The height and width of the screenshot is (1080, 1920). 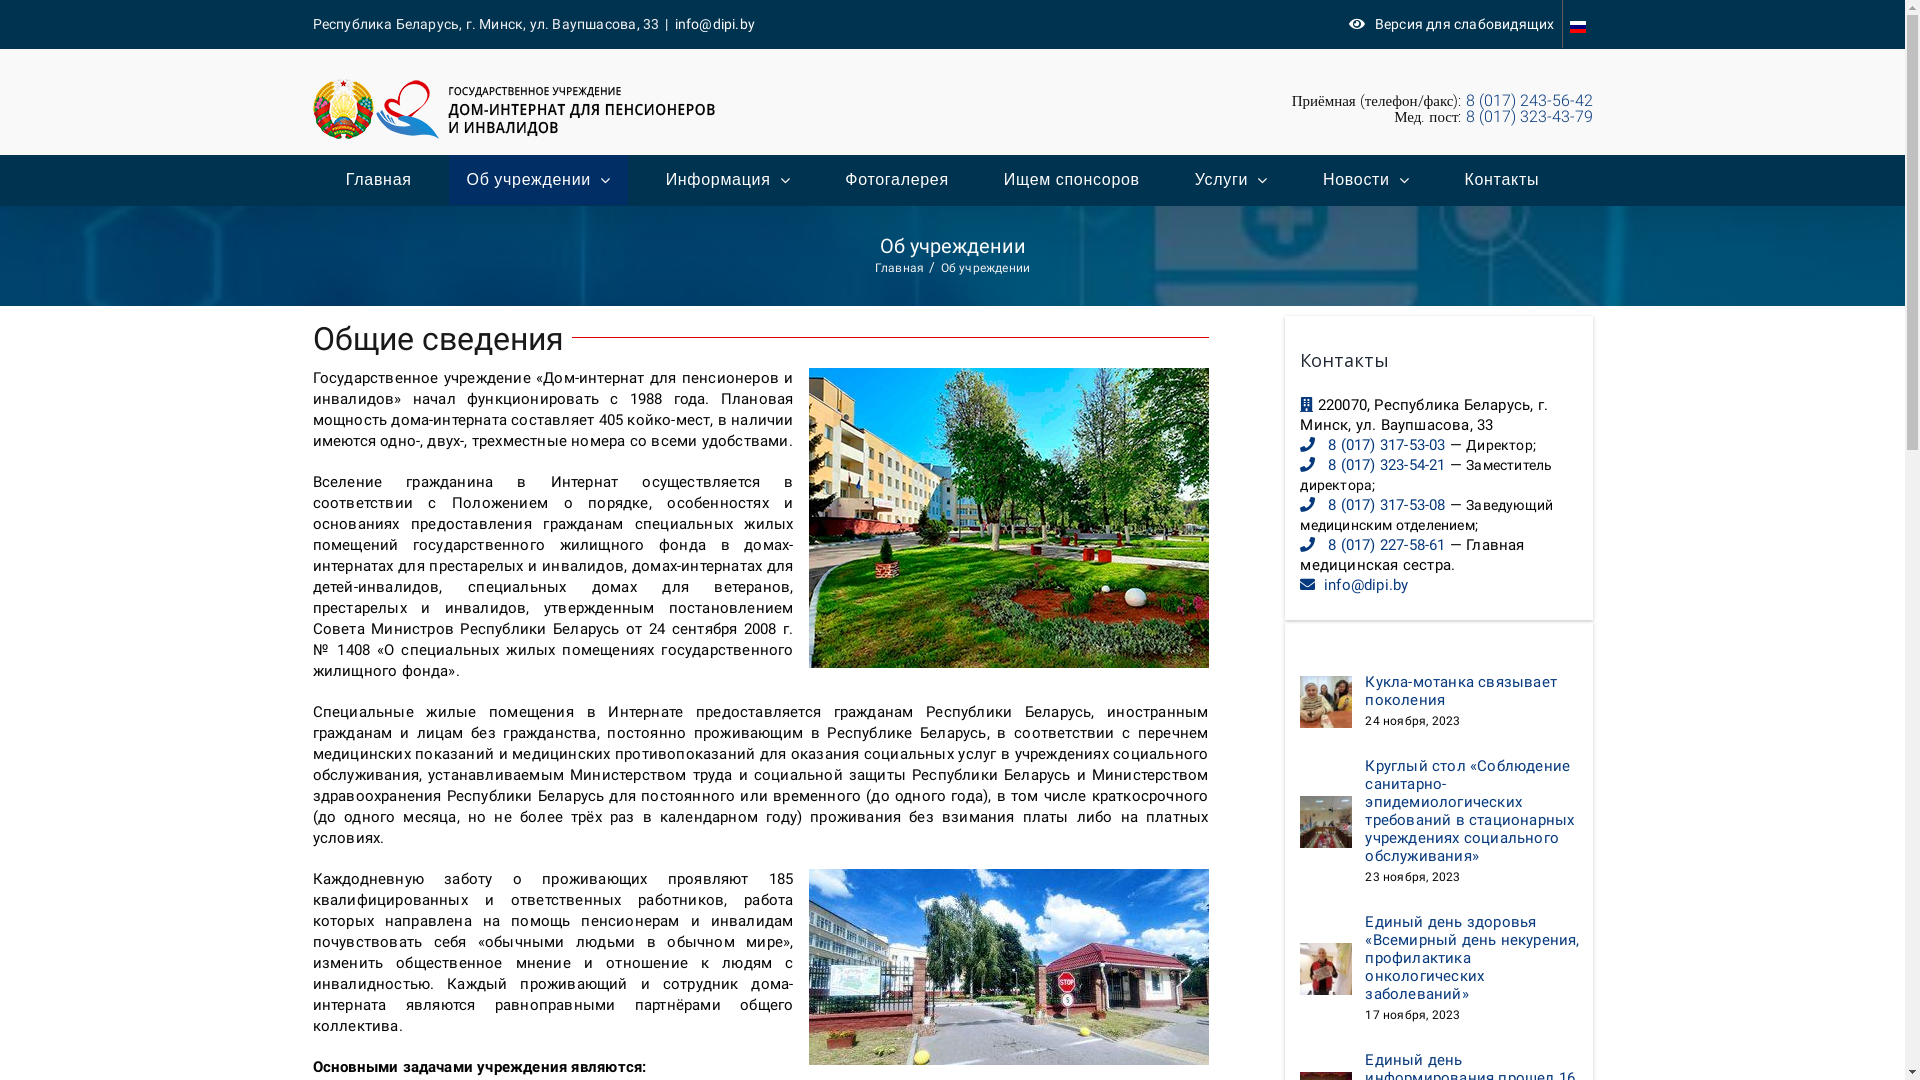 I want to click on info@dipi.by, so click(x=1366, y=585).